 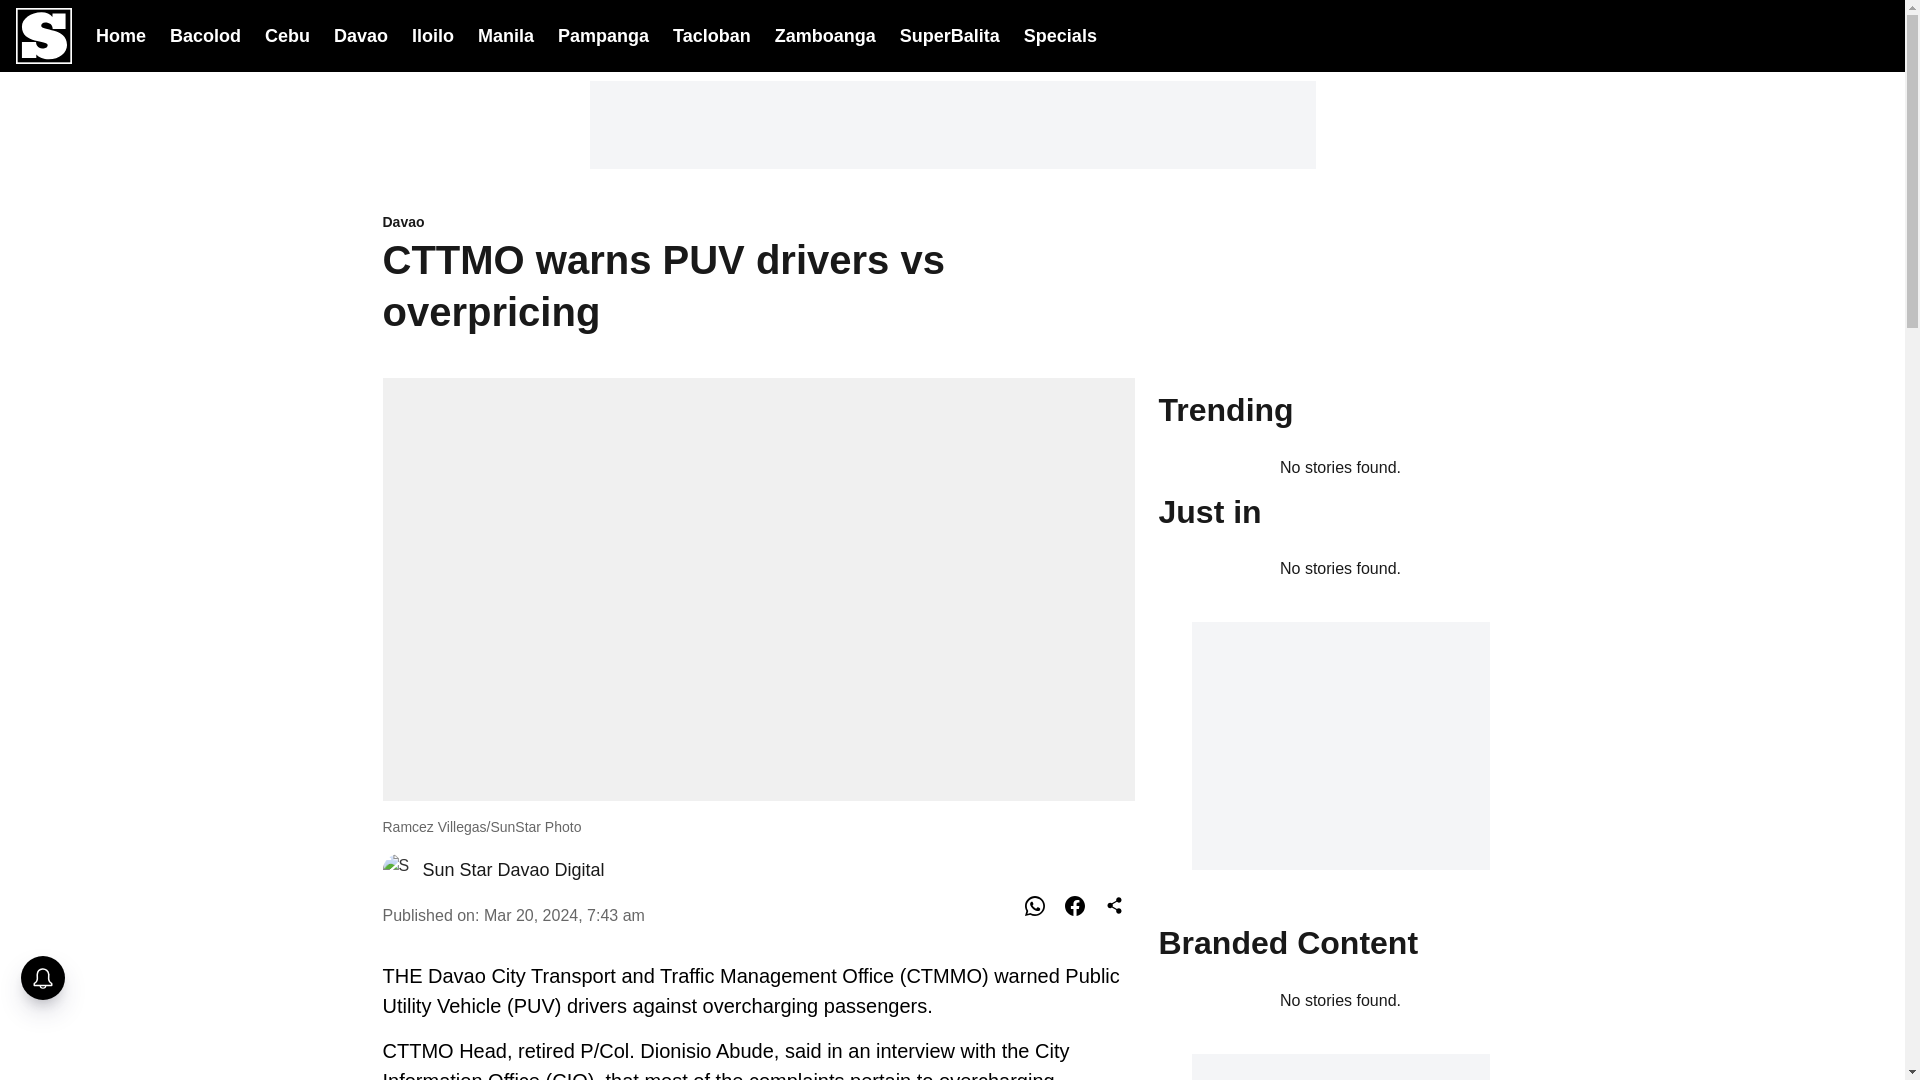 I want to click on Iloilo, so click(x=432, y=34).